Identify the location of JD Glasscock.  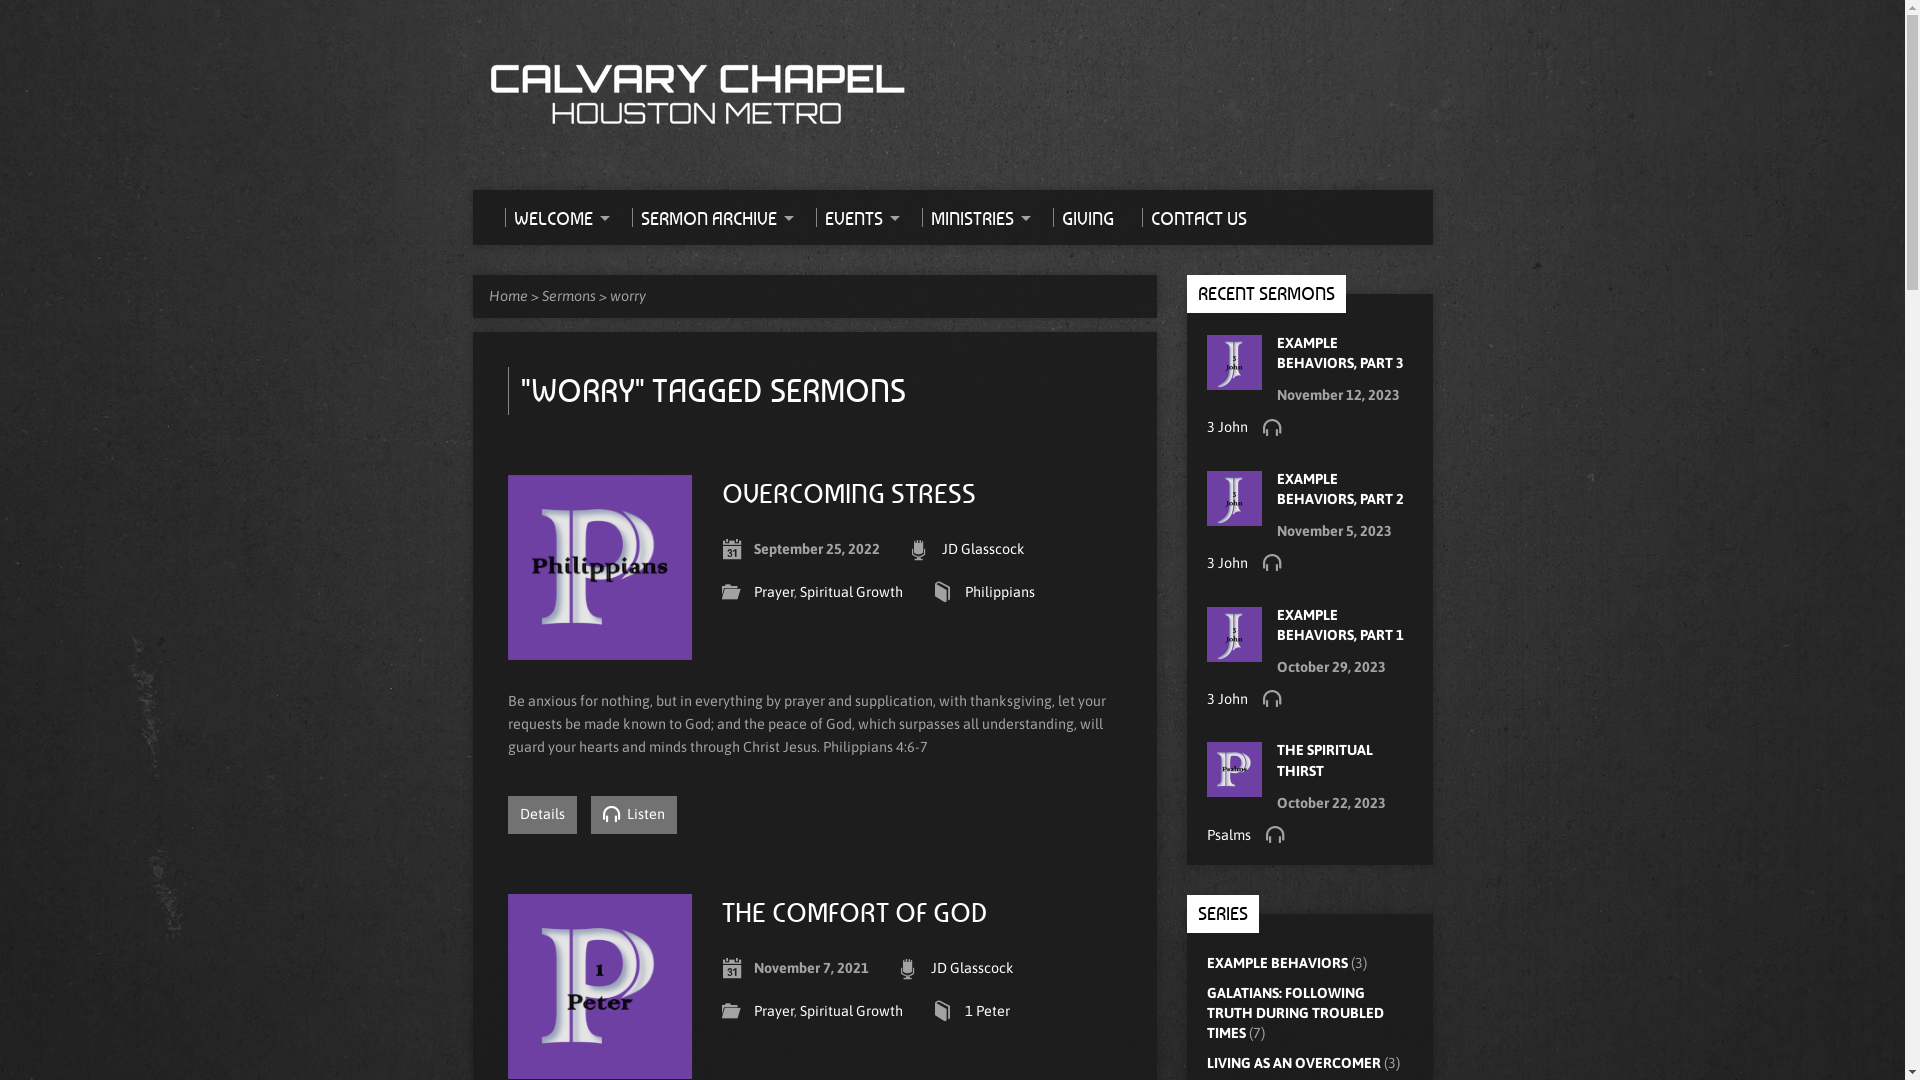
(972, 968).